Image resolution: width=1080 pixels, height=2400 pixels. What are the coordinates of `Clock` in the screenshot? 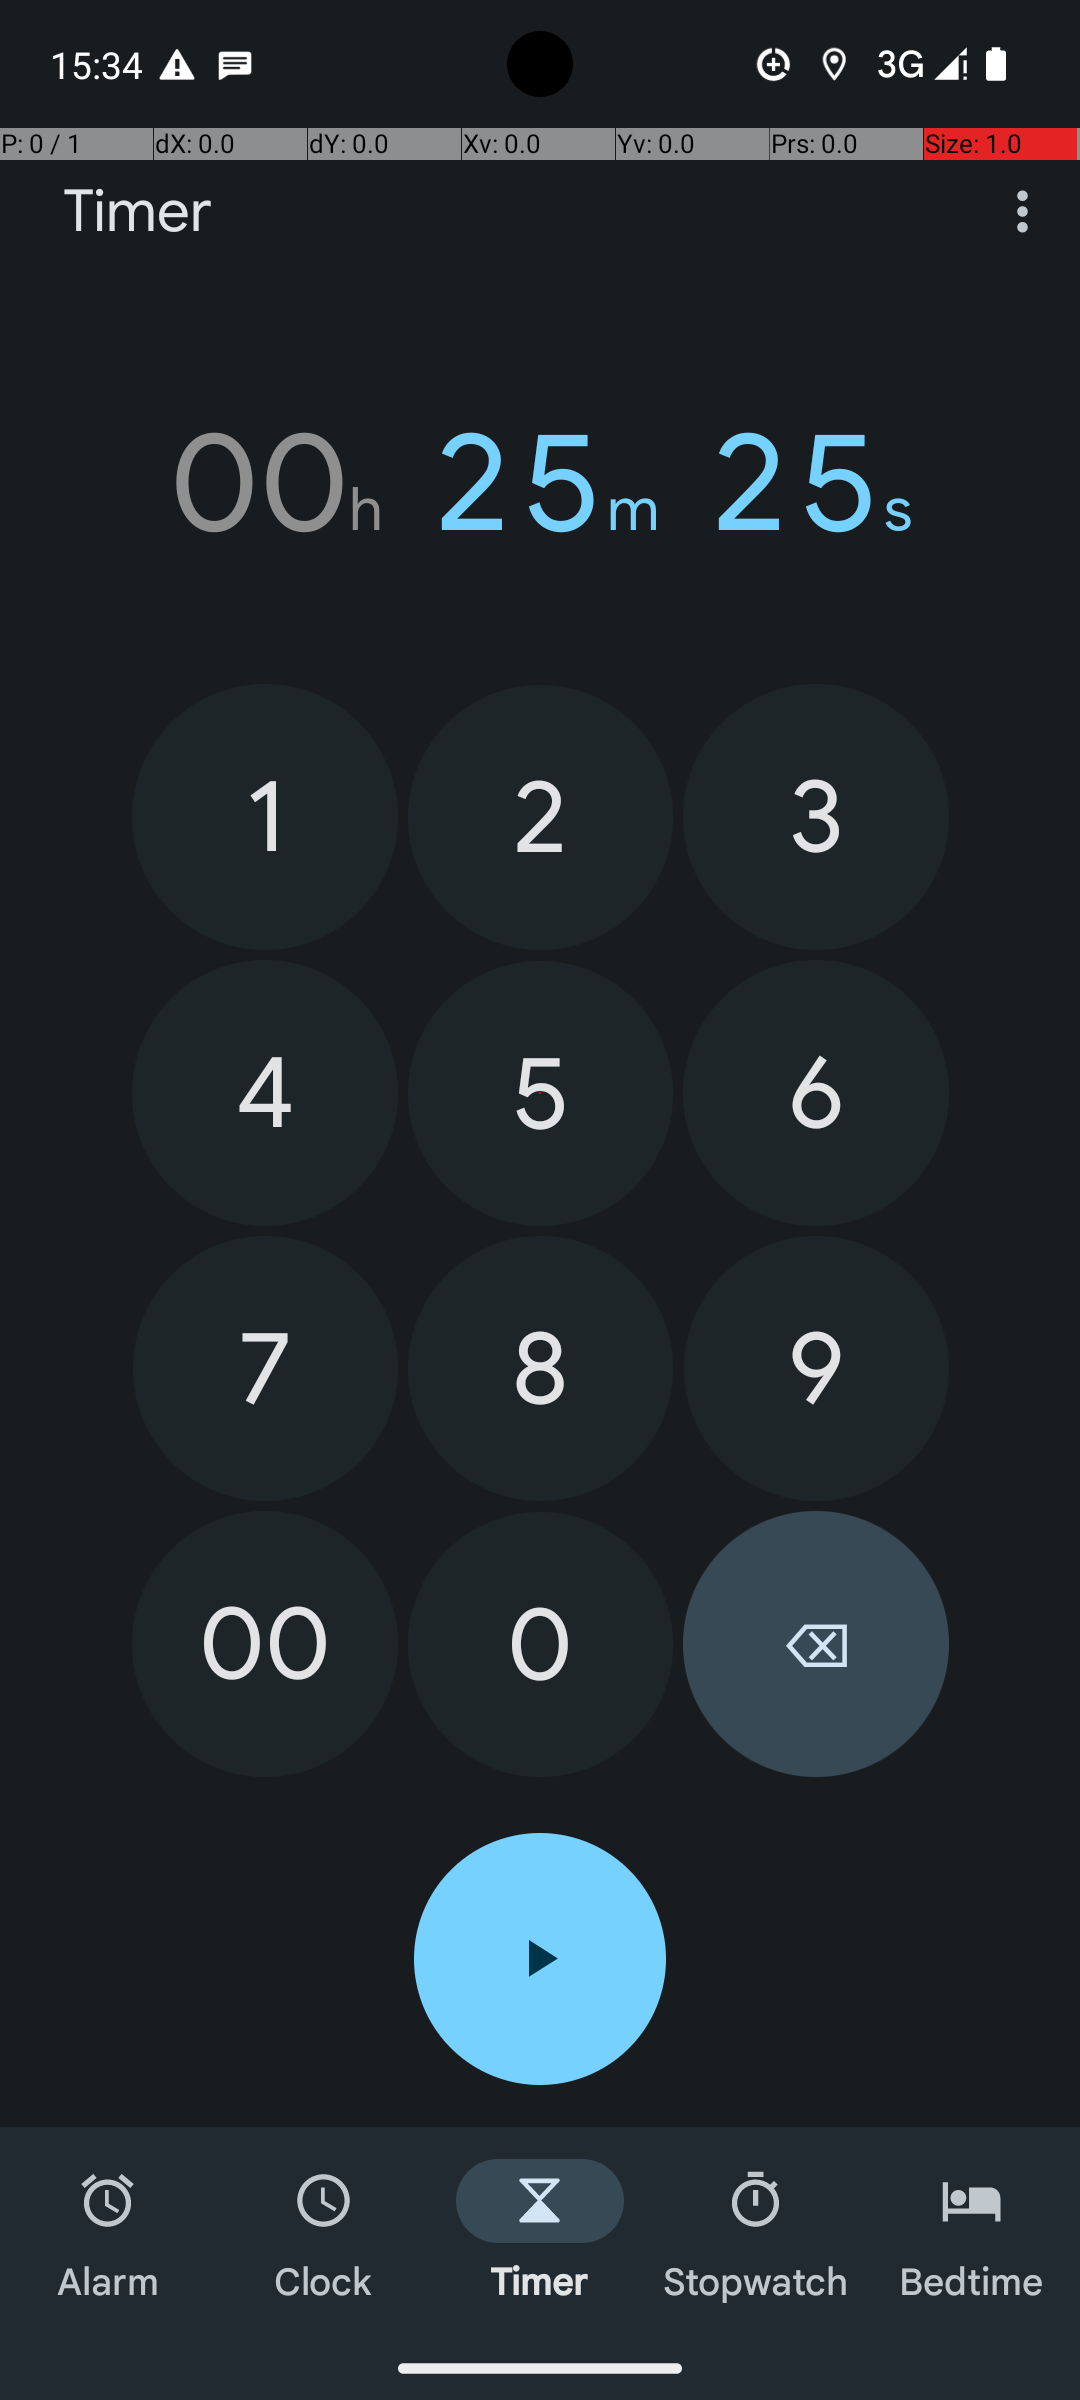 It's located at (324, 2232).